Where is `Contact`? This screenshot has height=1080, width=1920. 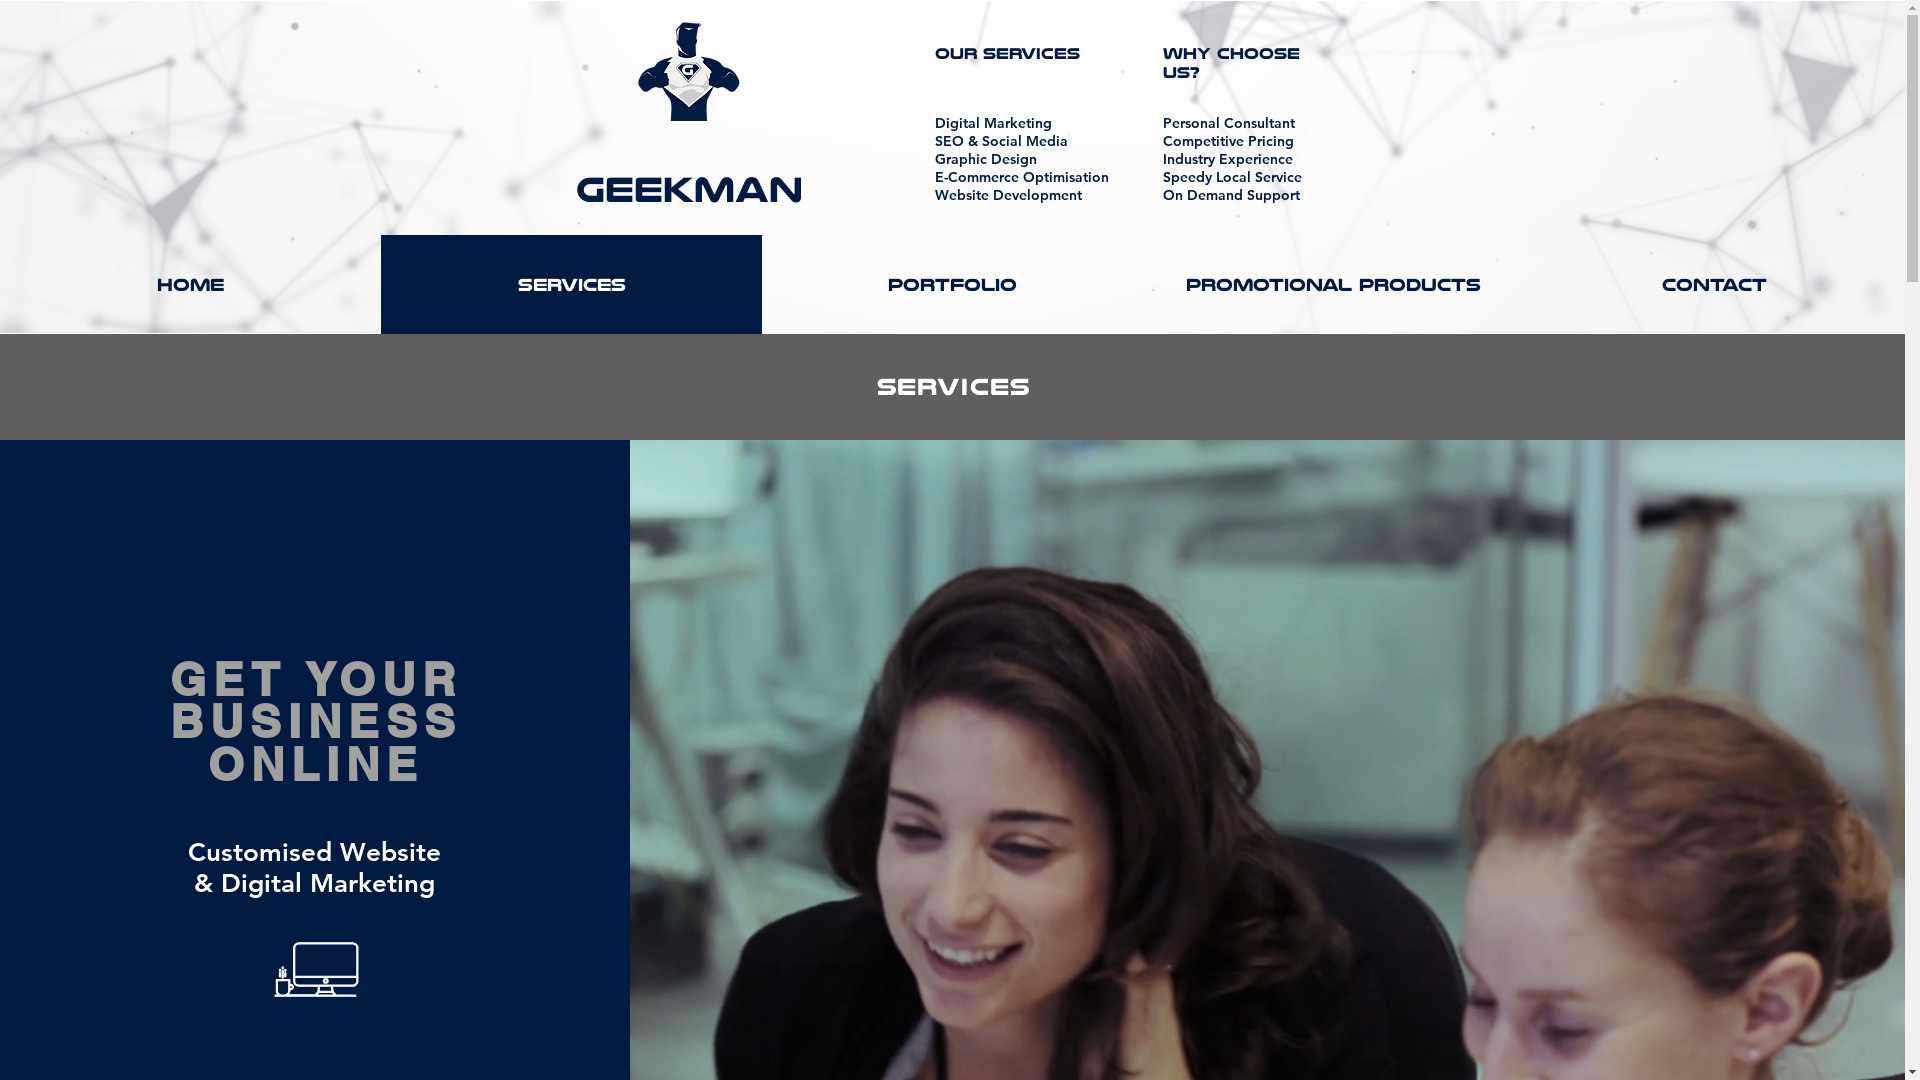
Contact is located at coordinates (1714, 285).